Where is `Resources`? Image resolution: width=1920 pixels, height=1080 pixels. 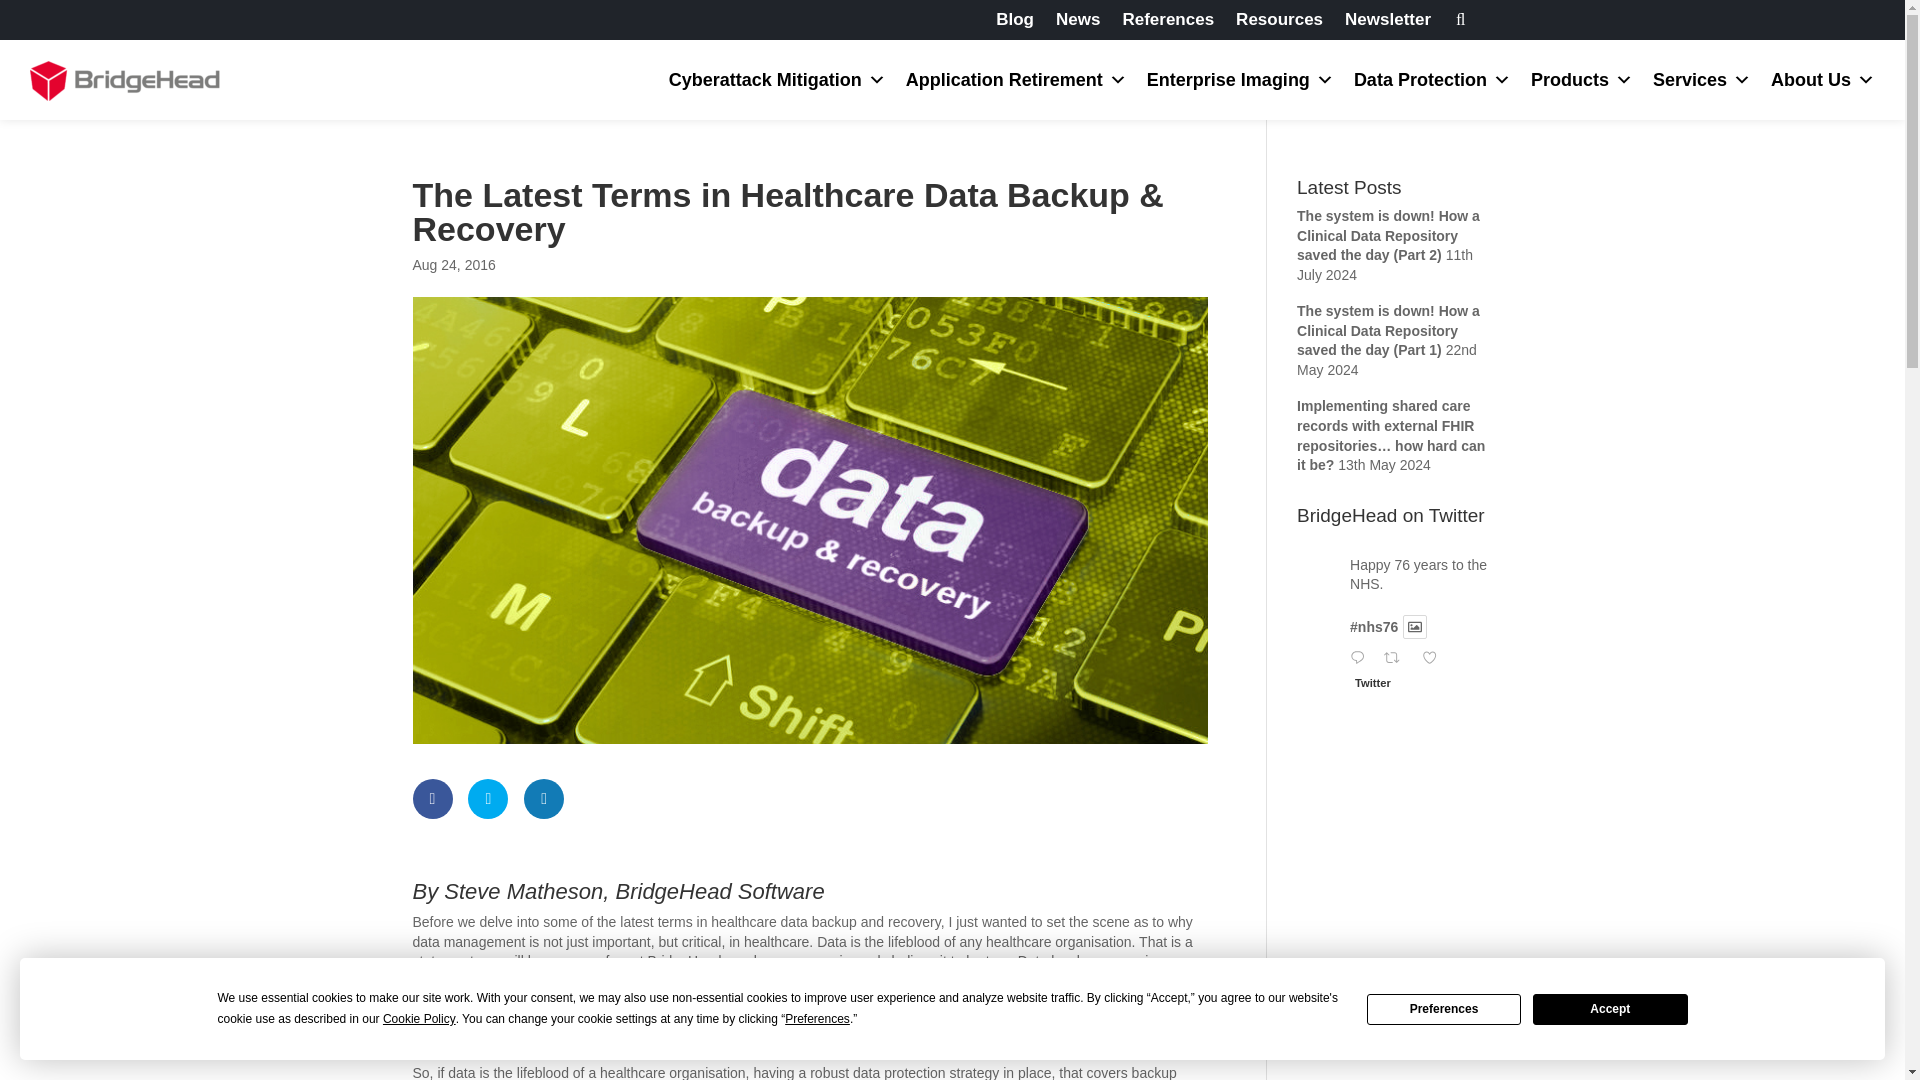 Resources is located at coordinates (1279, 23).